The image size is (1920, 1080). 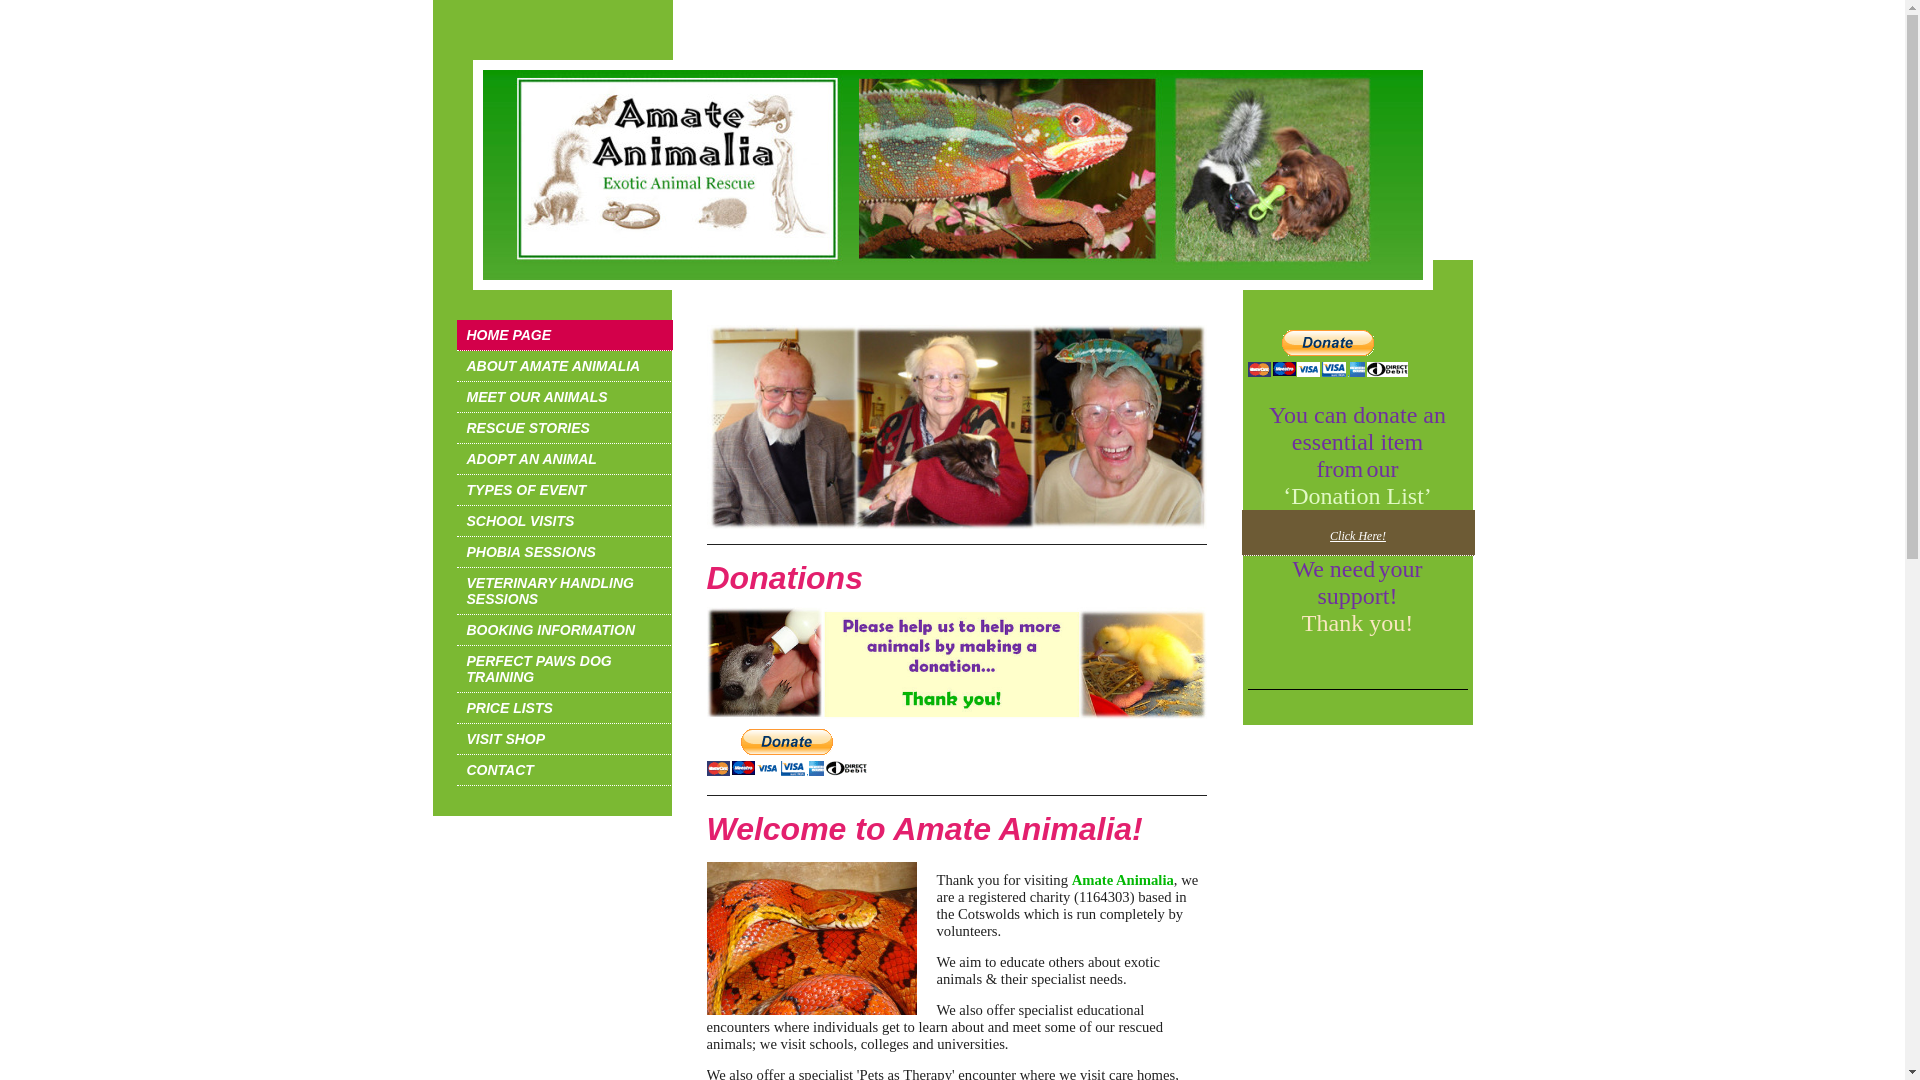 What do you see at coordinates (564, 591) in the screenshot?
I see `VETERINARY HANDLING SESSIONS` at bounding box center [564, 591].